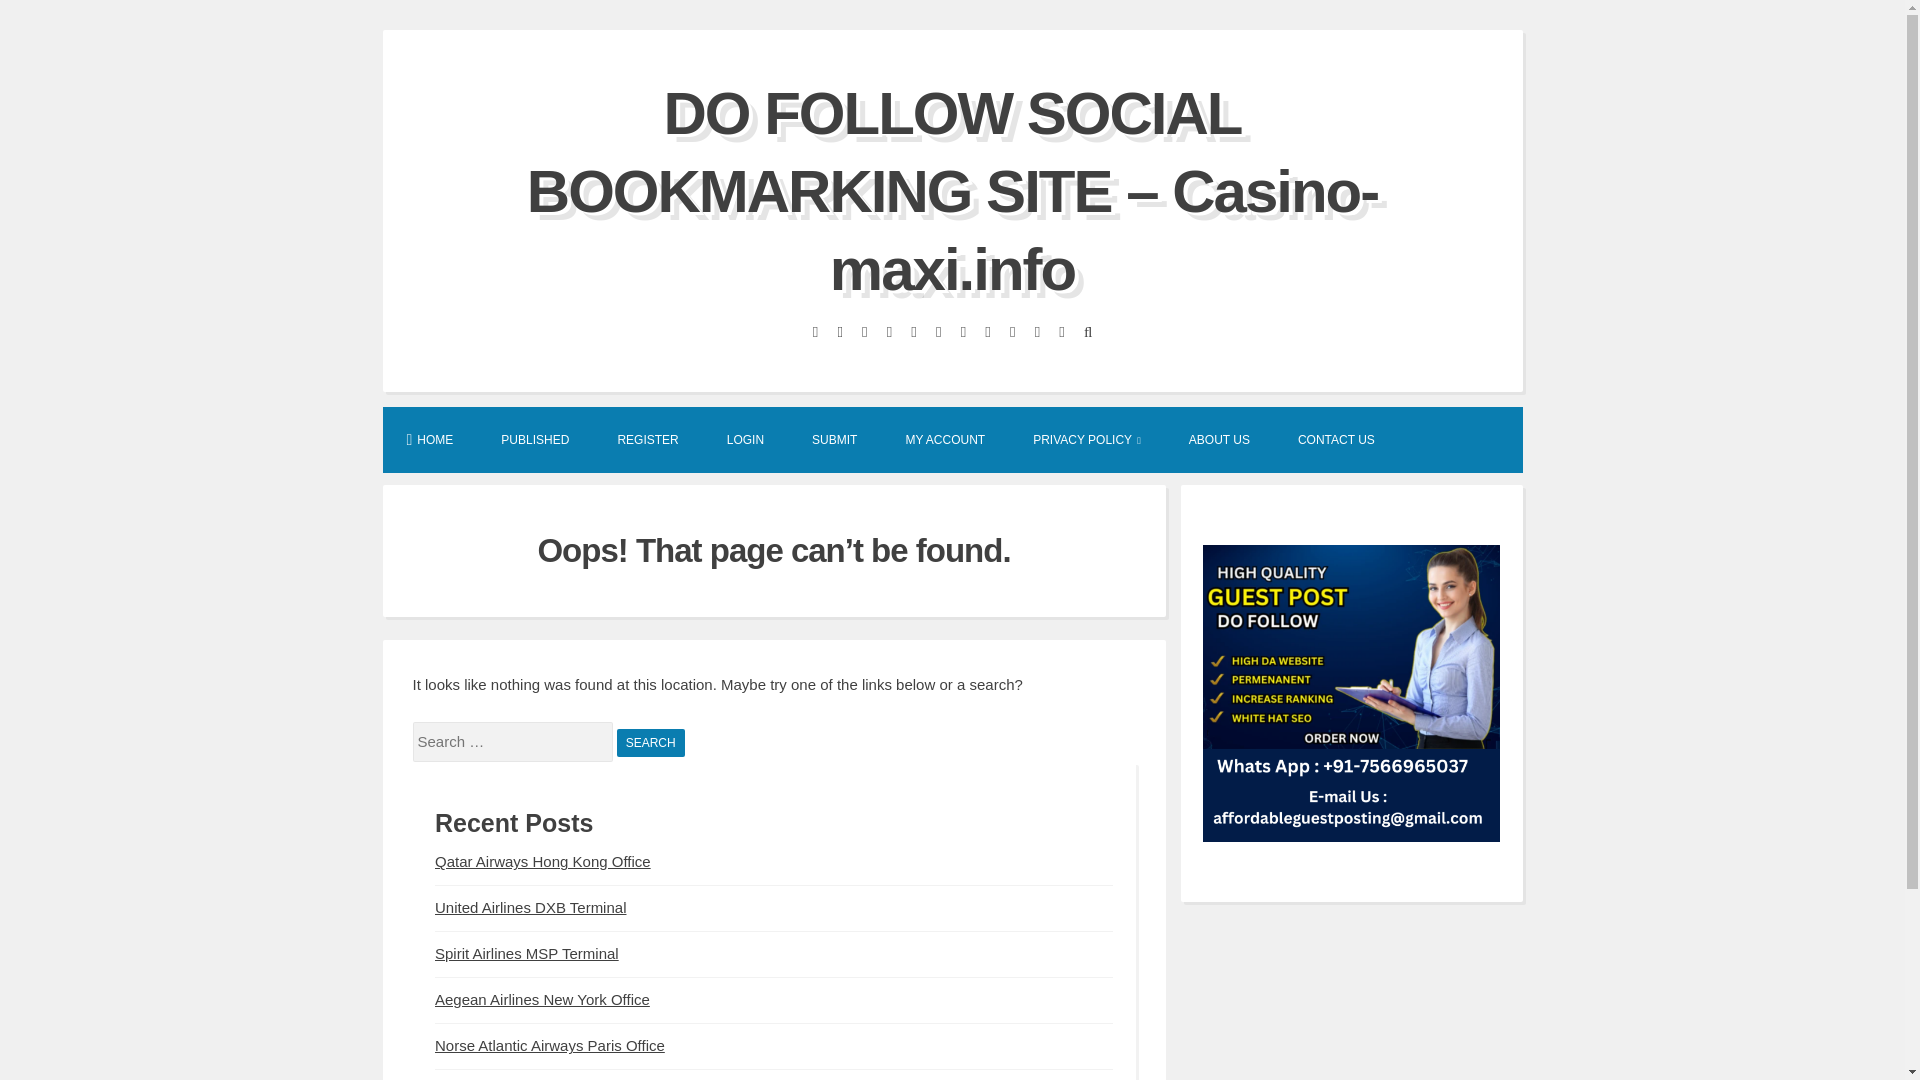  Describe the element at coordinates (534, 438) in the screenshot. I see `PUBLISHED` at that location.